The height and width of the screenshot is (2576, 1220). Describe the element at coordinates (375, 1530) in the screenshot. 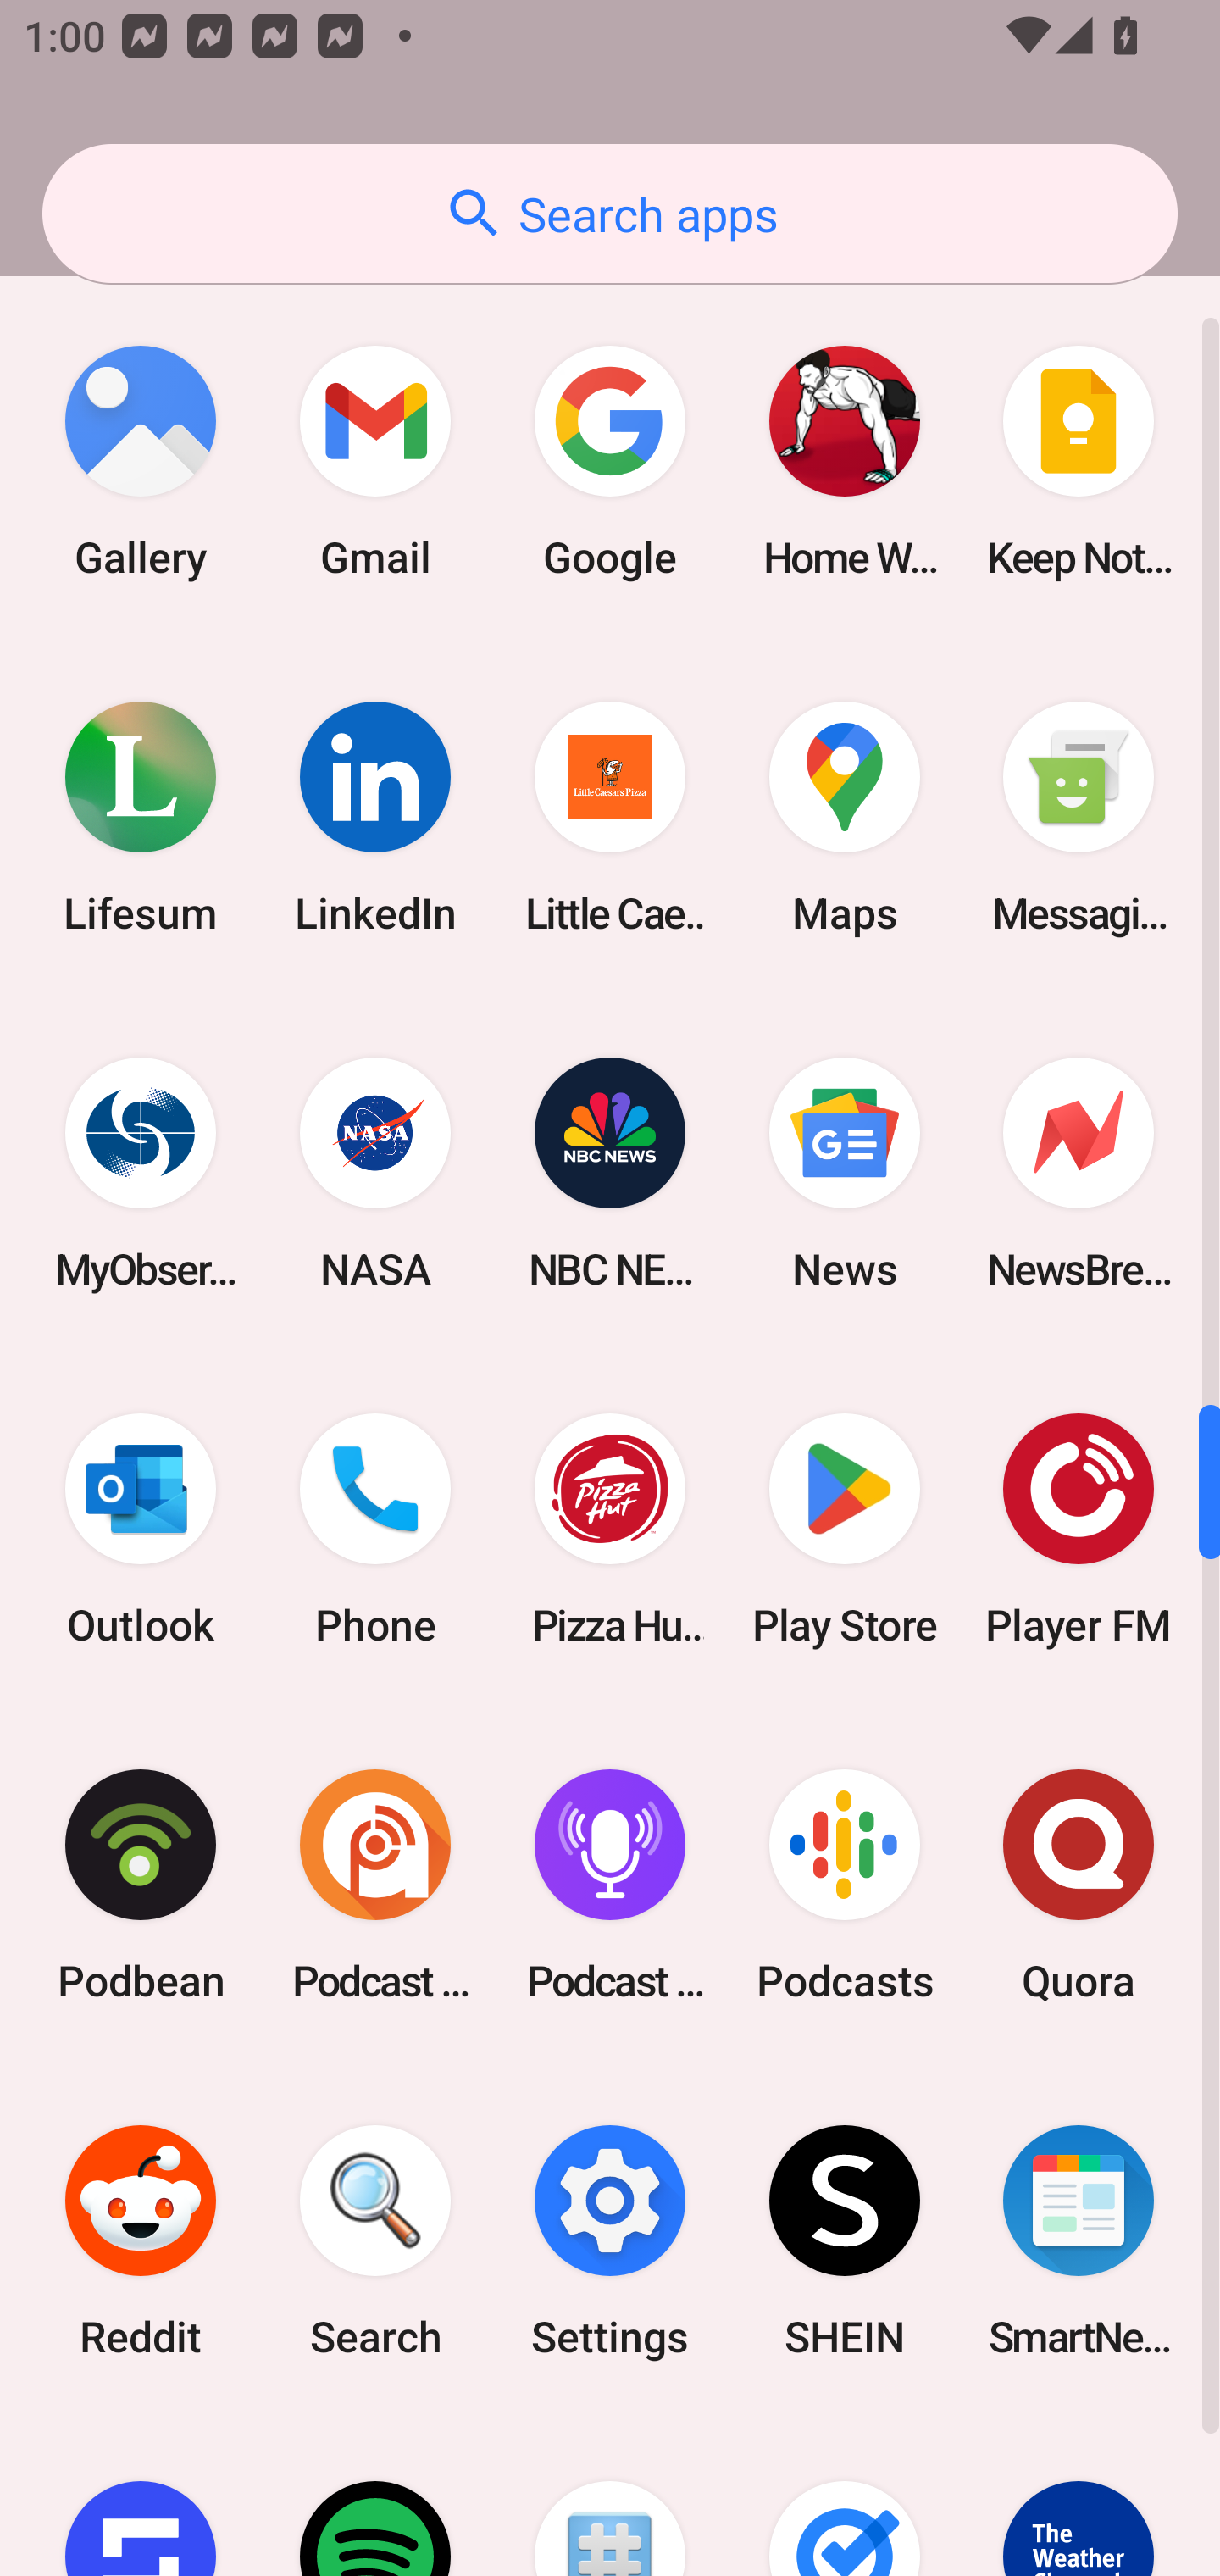

I see `Phone` at that location.